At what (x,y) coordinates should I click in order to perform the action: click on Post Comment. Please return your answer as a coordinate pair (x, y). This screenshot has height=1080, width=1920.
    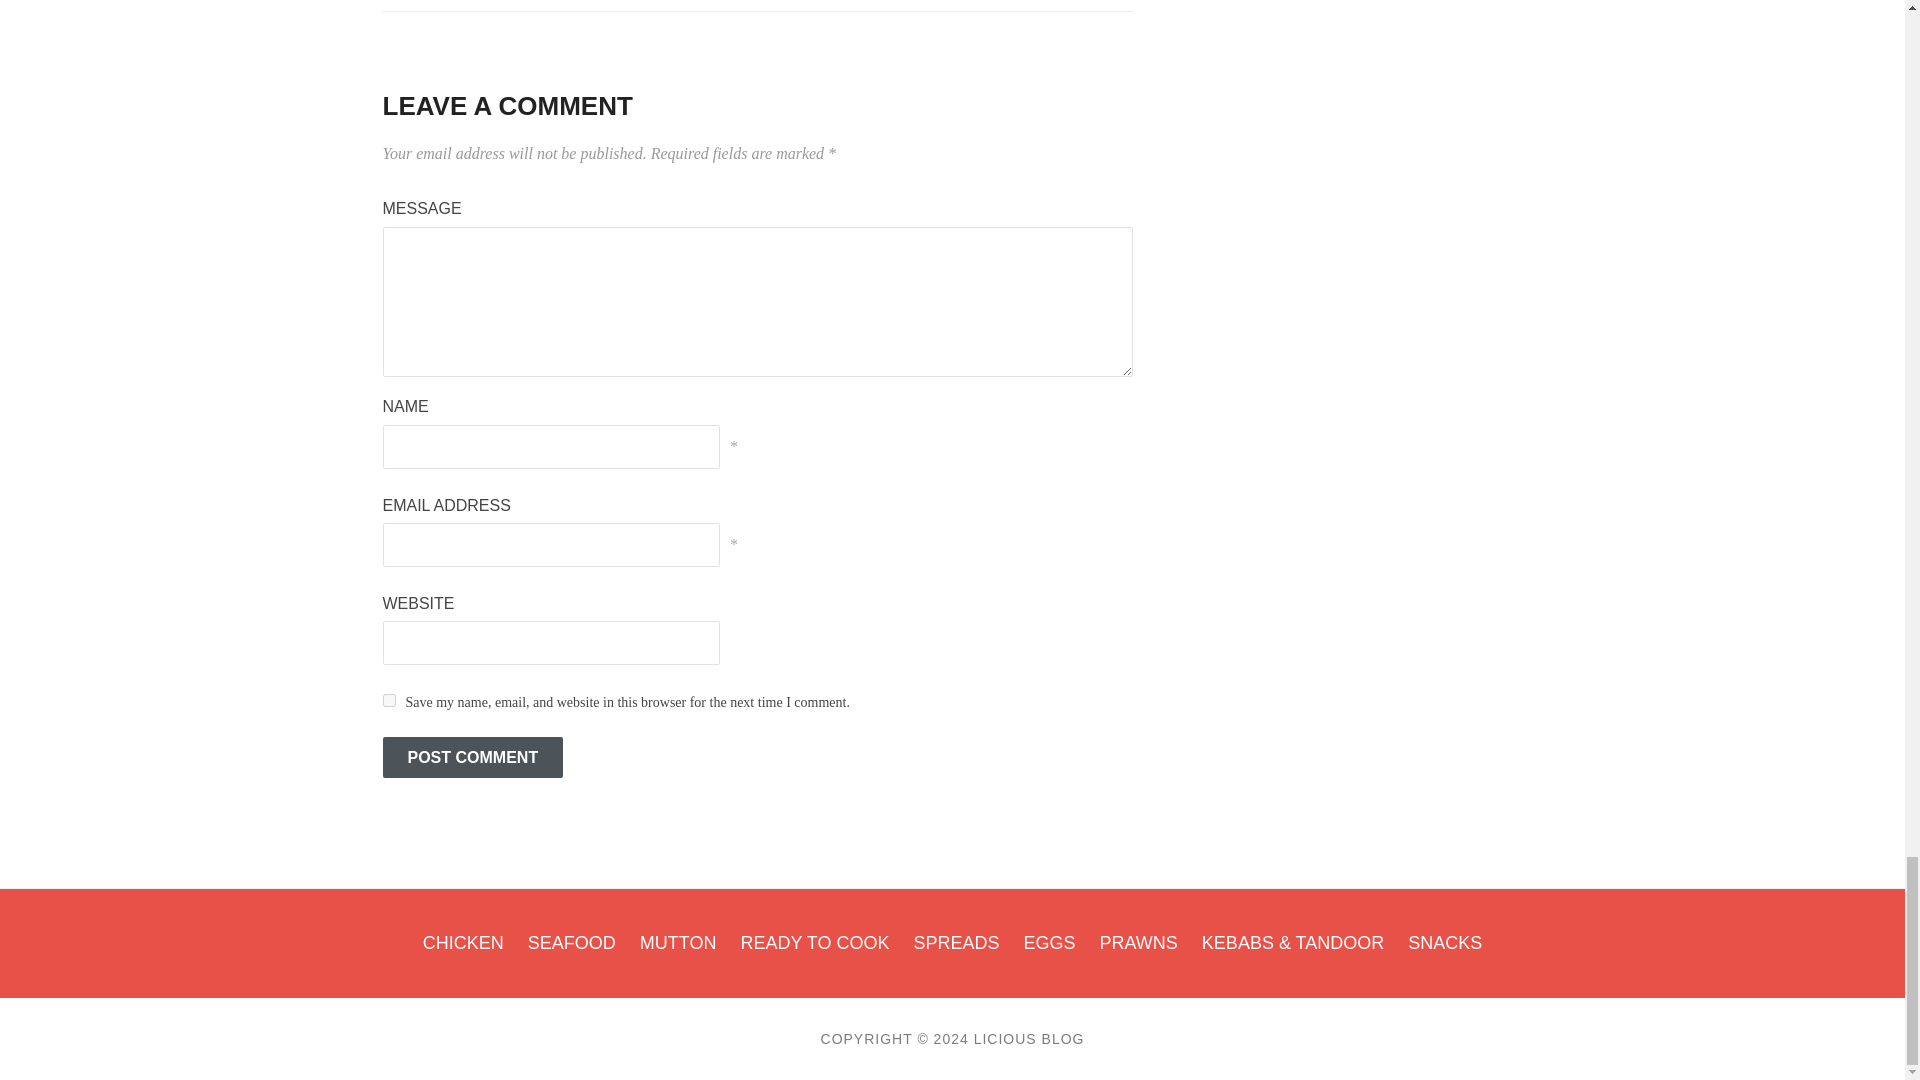
    Looking at the image, I should click on (472, 757).